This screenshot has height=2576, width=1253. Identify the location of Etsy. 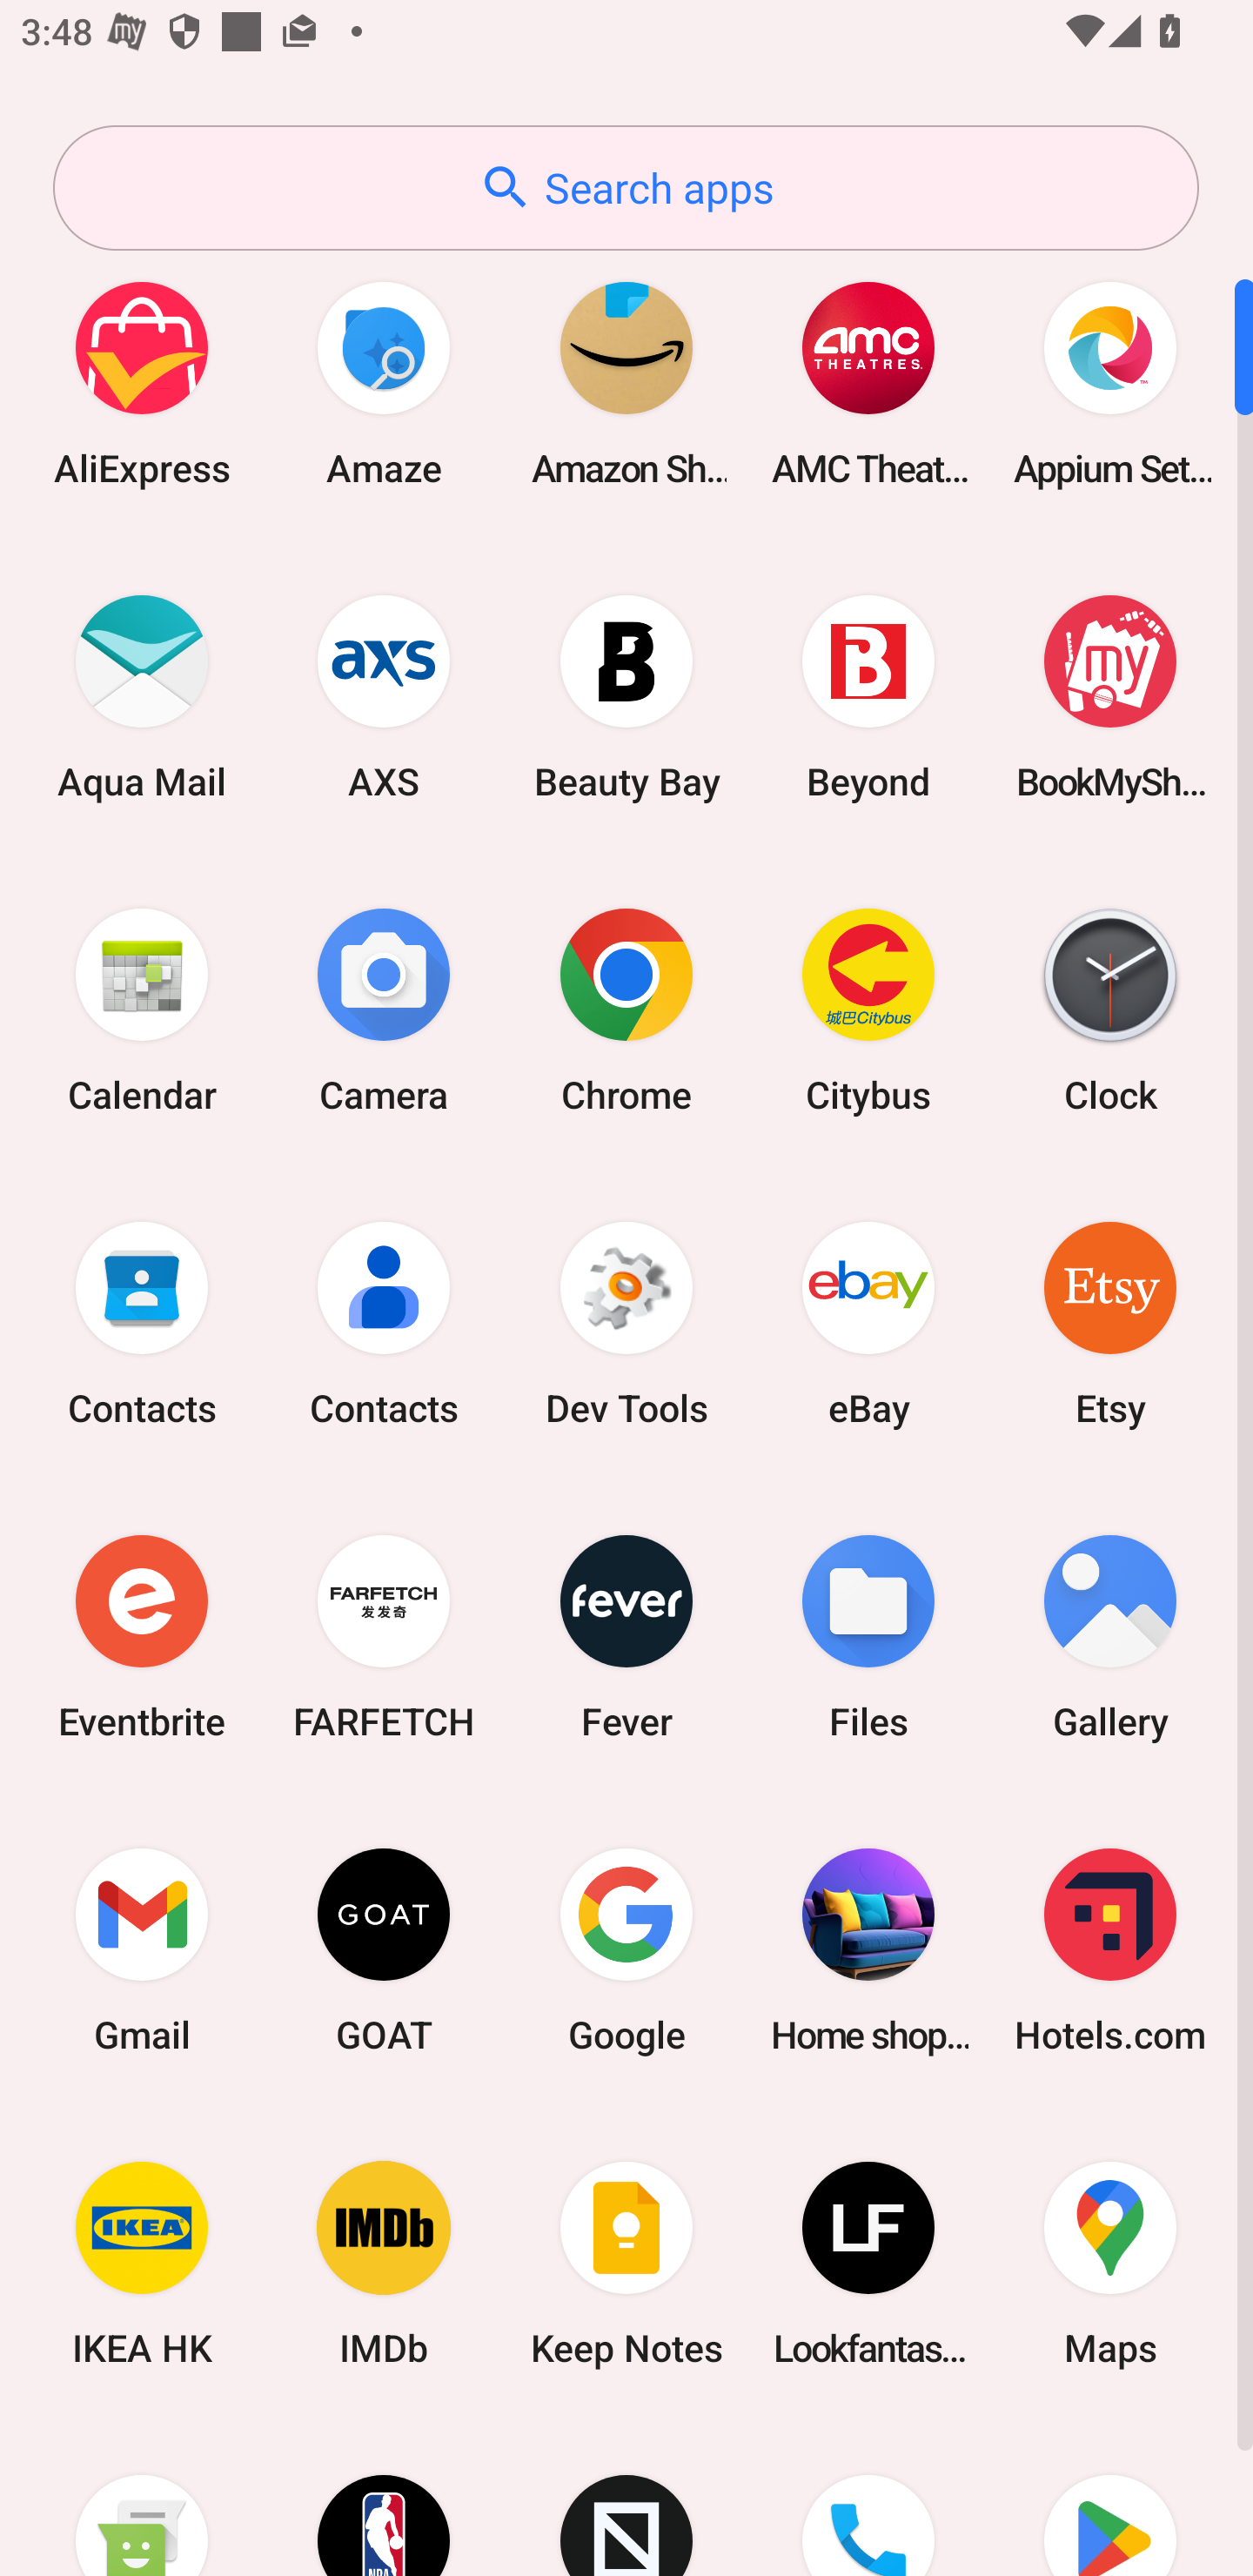
(1110, 1323).